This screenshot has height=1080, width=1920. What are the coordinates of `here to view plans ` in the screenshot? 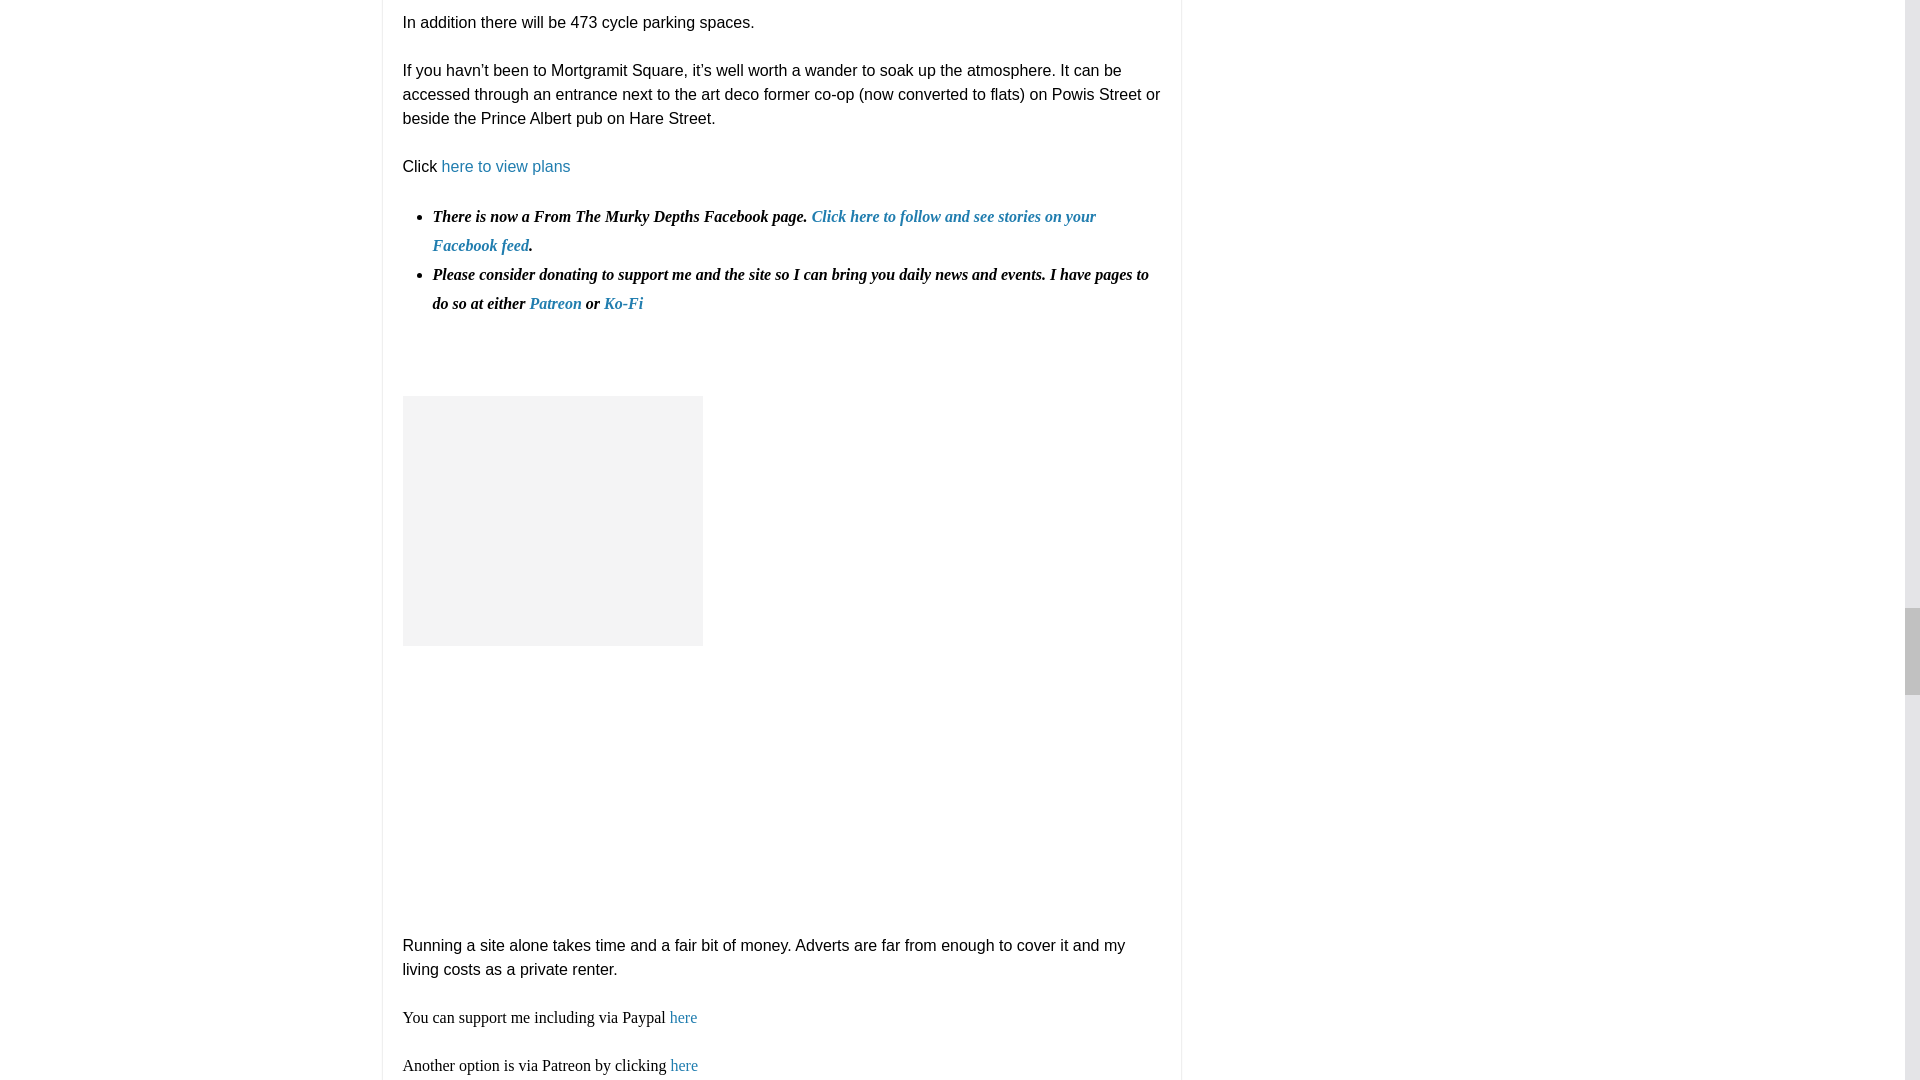 It's located at (508, 166).